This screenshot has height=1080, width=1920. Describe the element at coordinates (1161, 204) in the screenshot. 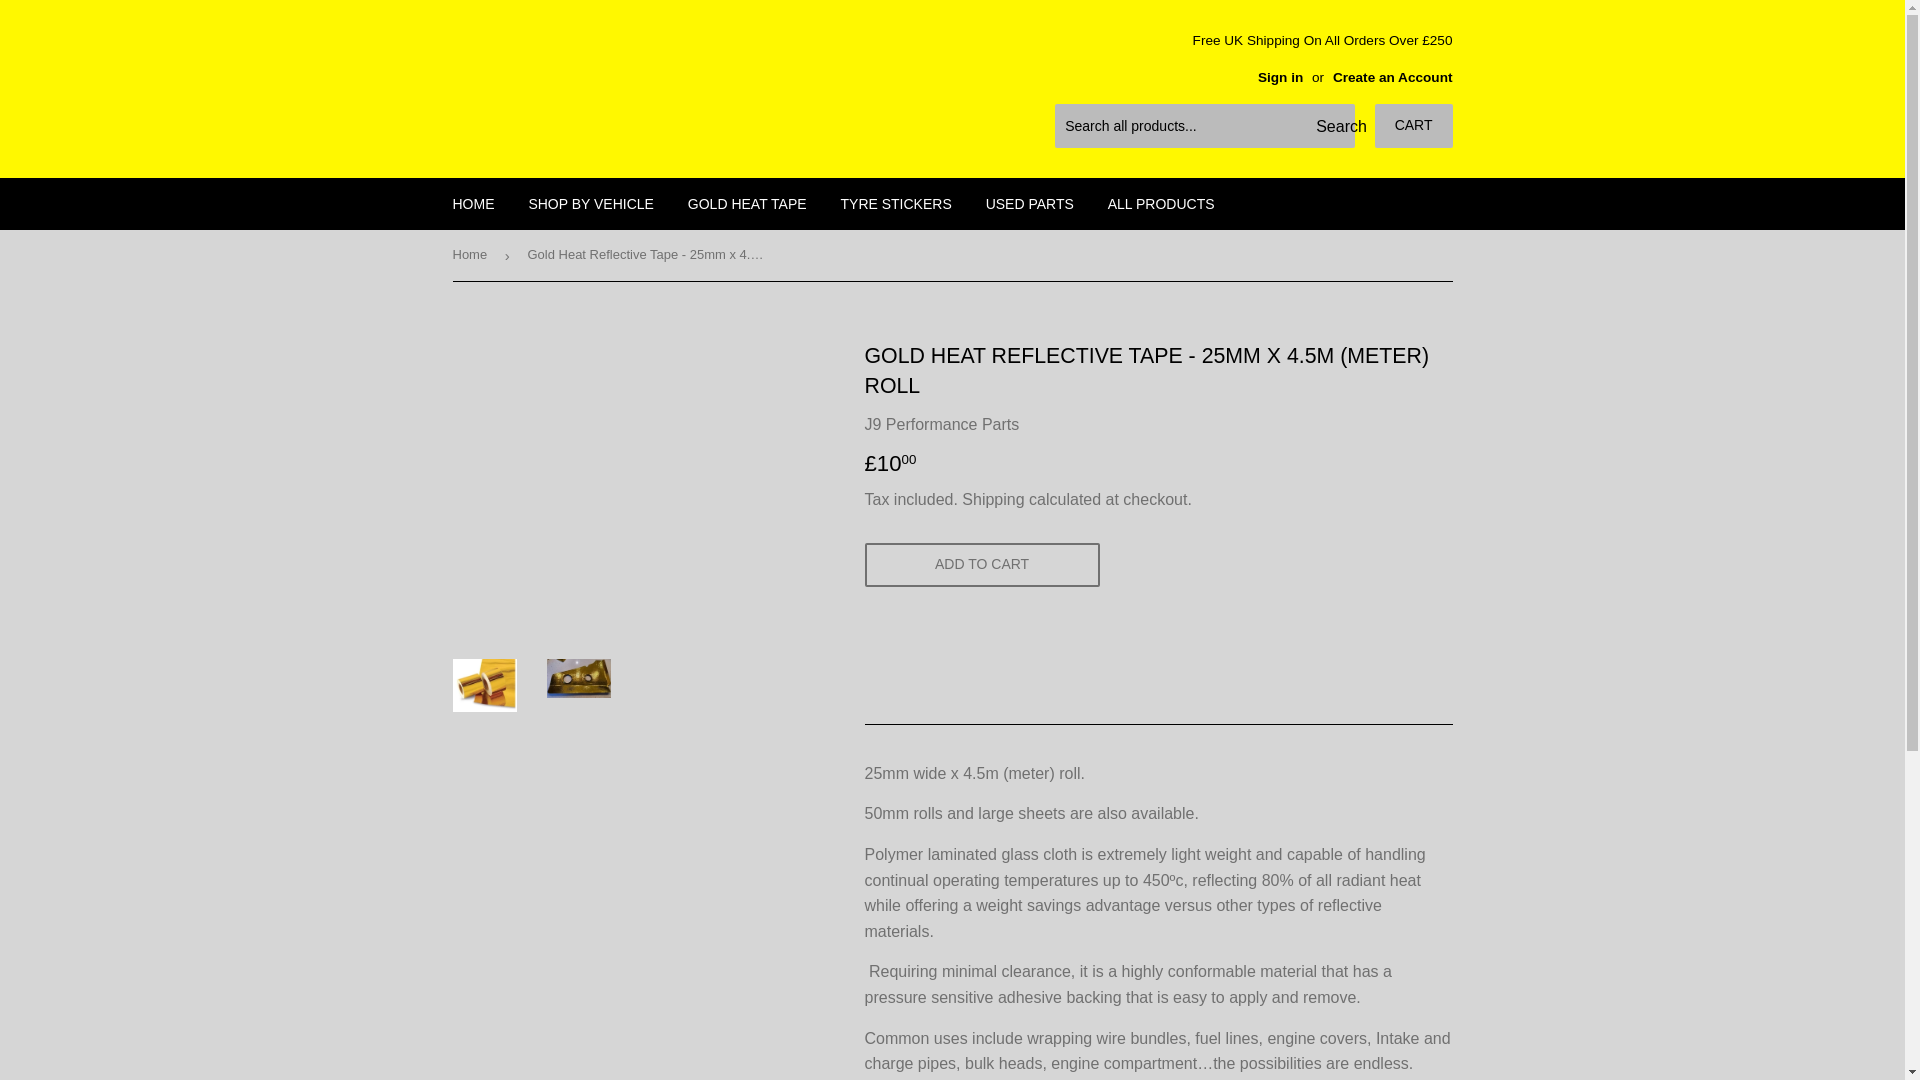

I see `ALL PRODUCTS` at that location.